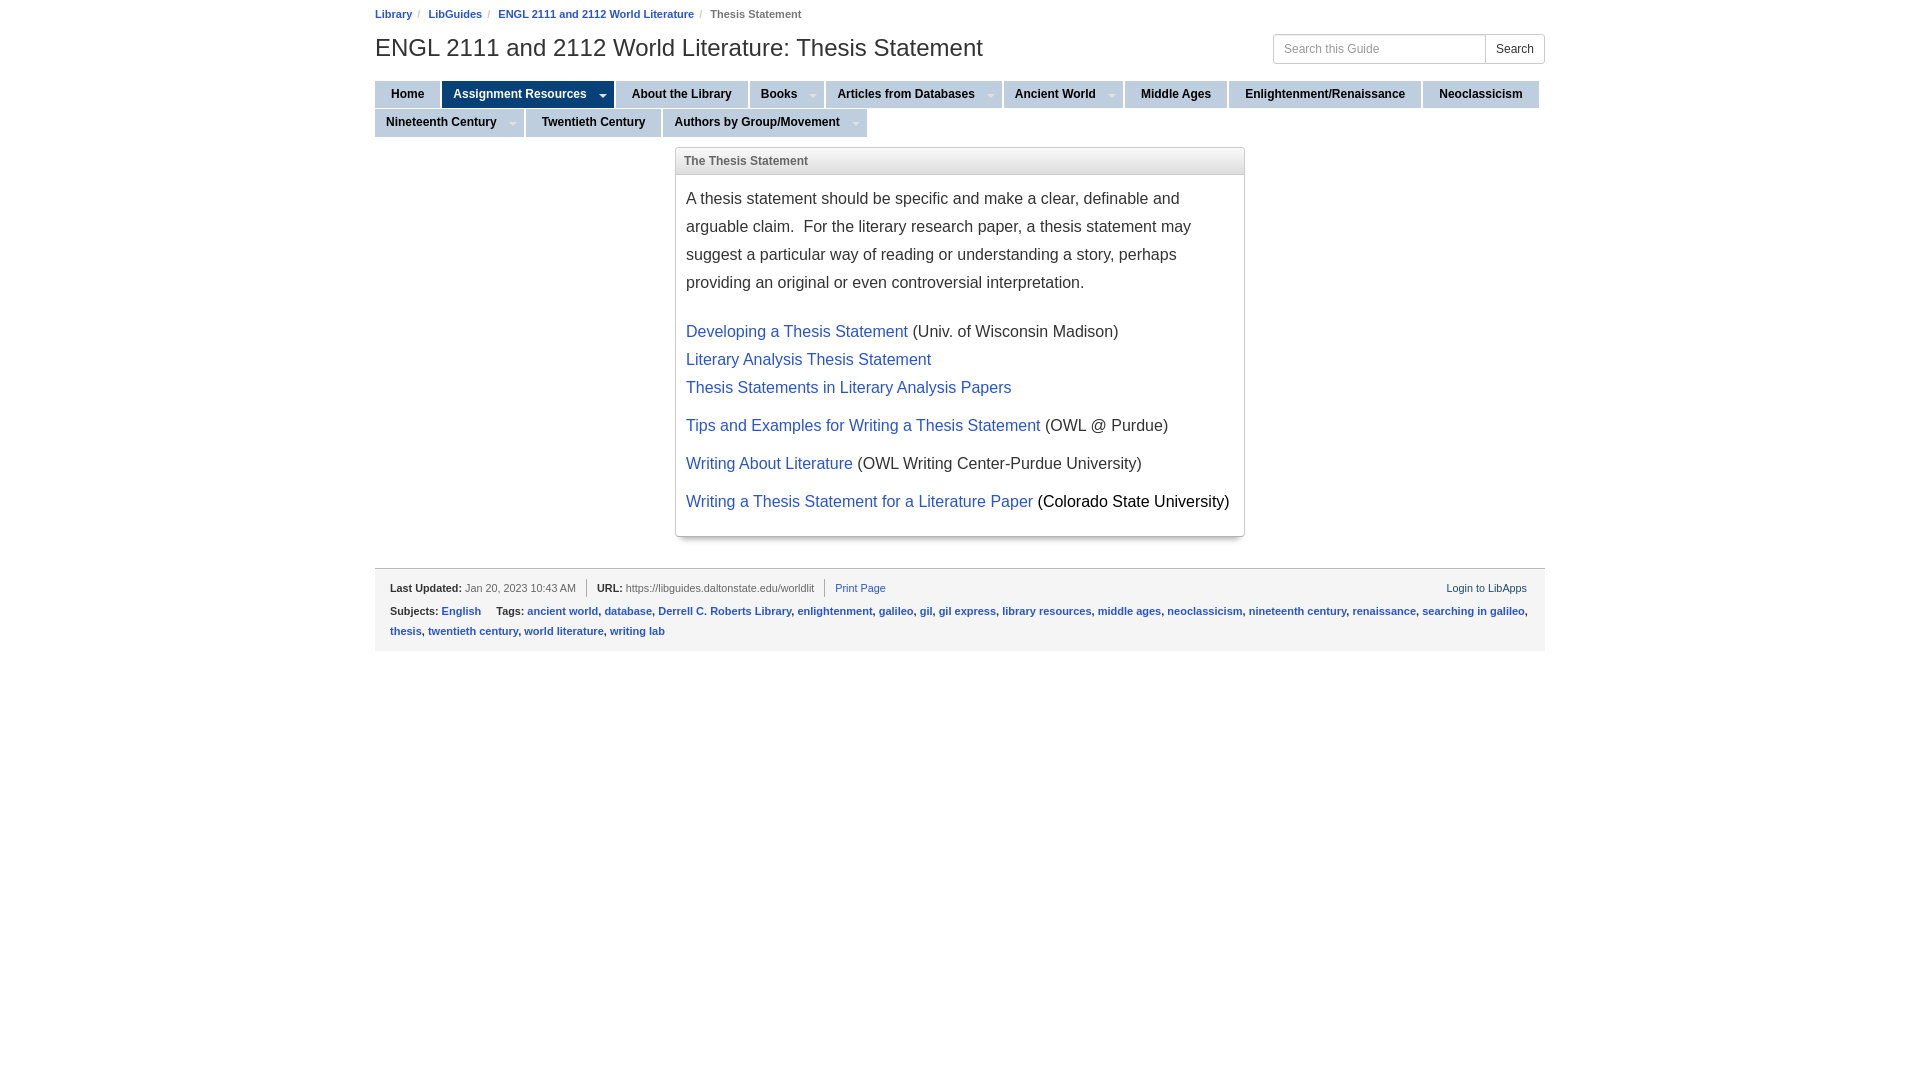  I want to click on Ancient World, so click(1053, 94).